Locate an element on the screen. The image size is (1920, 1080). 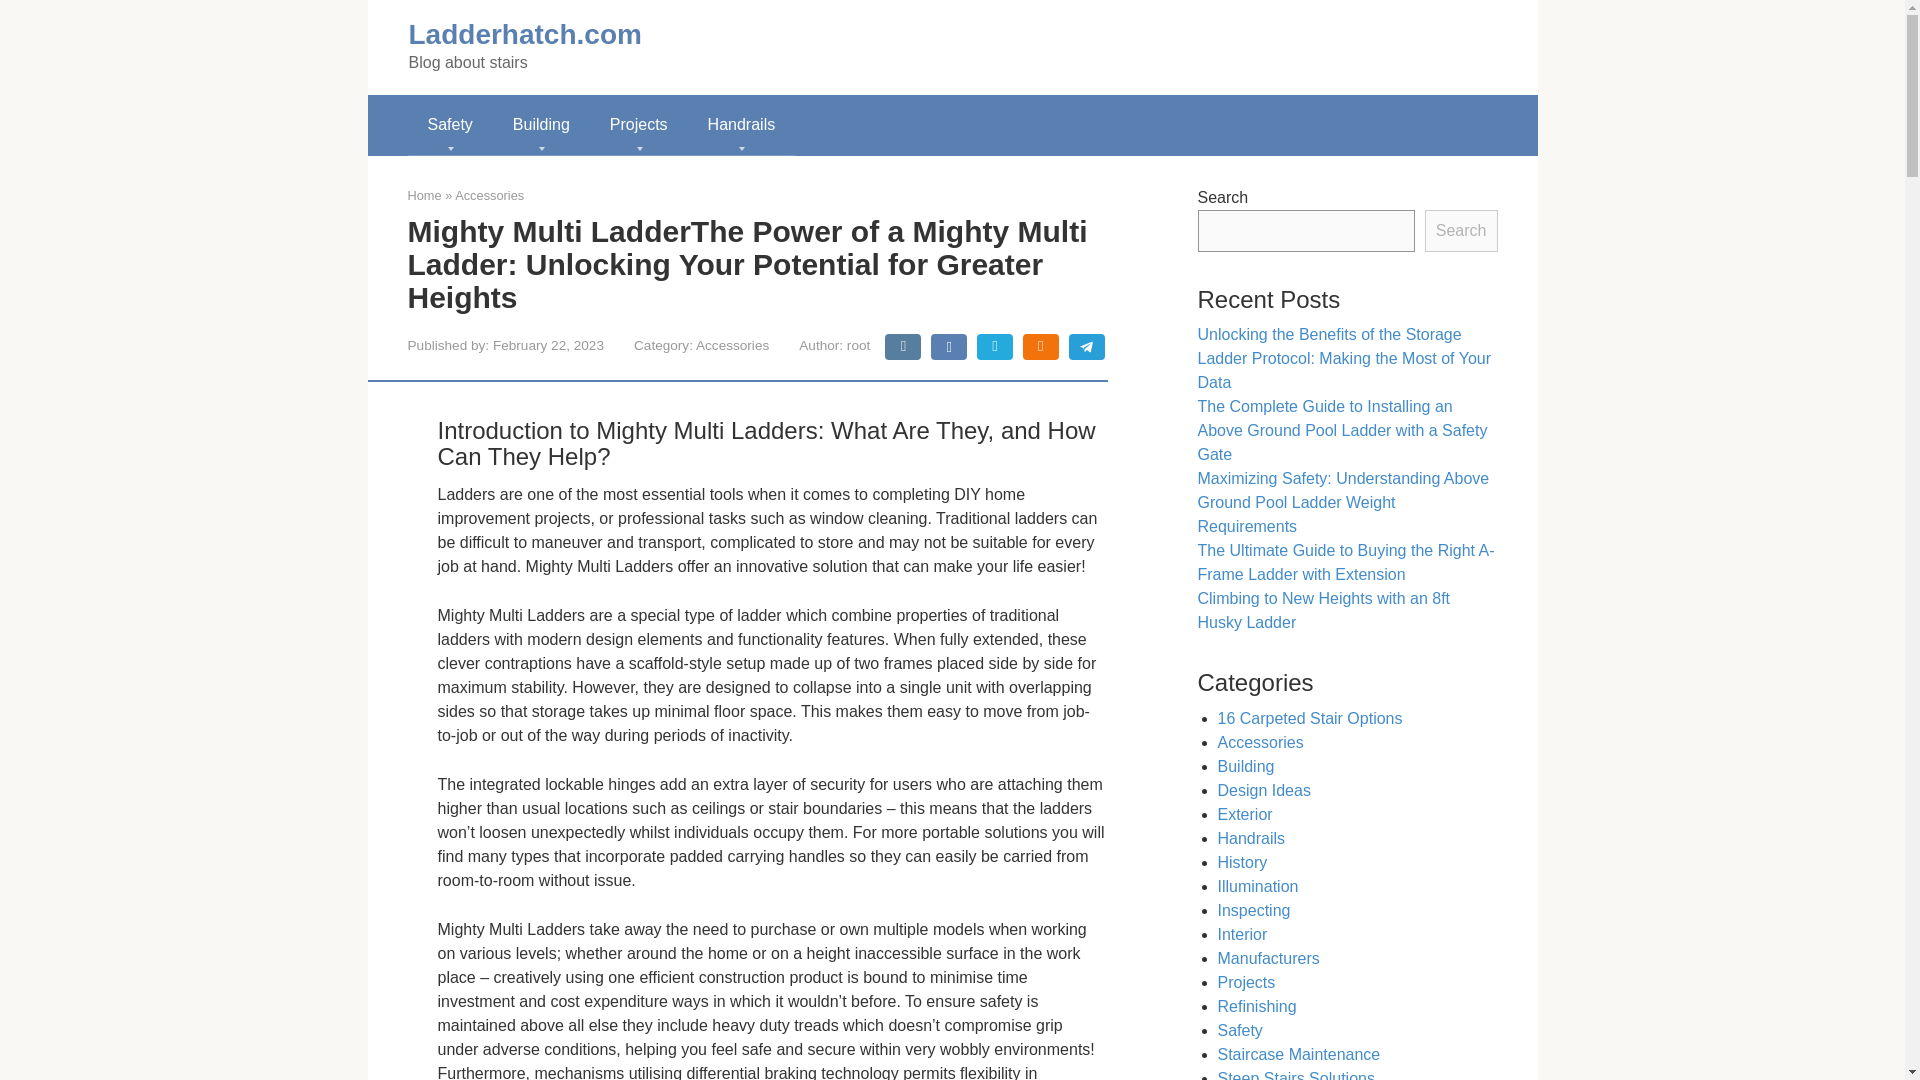
Safety is located at coordinates (450, 125).